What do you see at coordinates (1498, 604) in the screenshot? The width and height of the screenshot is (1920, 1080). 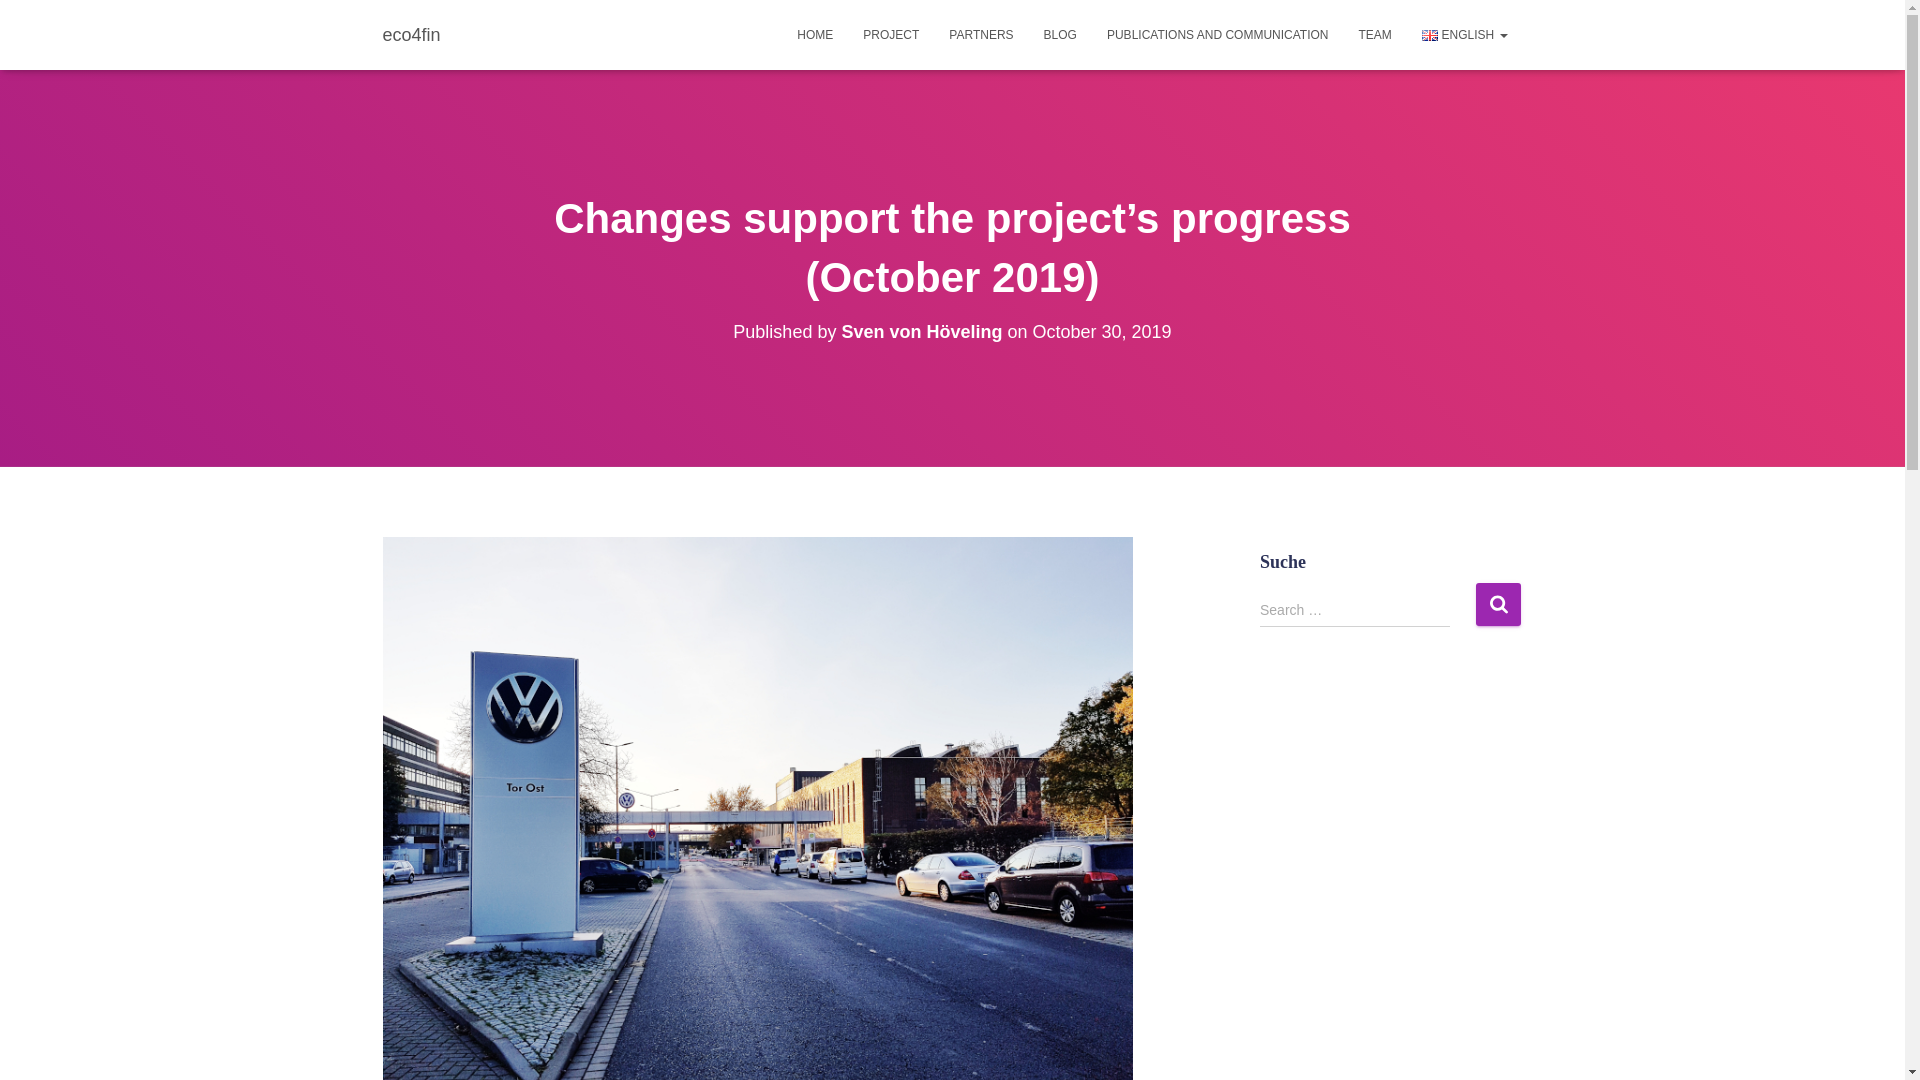 I see `Search` at bounding box center [1498, 604].